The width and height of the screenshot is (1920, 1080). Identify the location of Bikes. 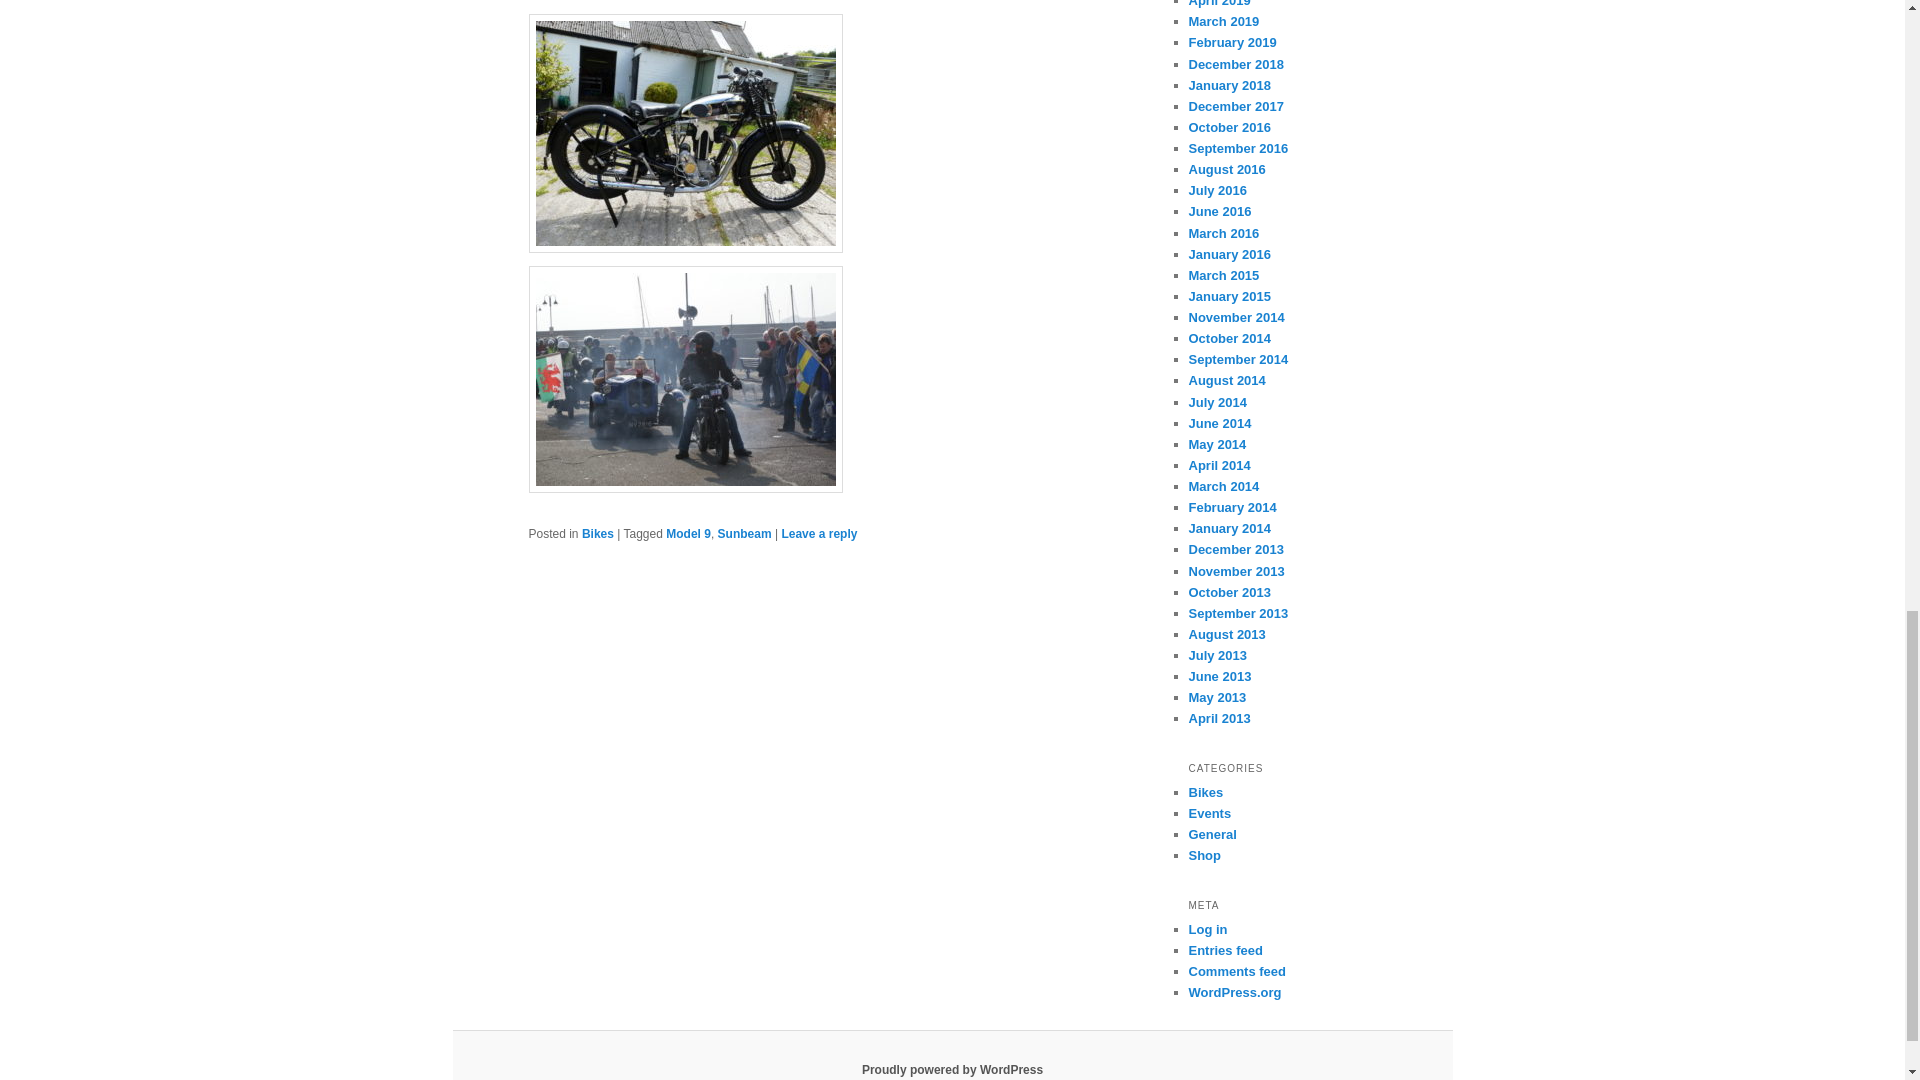
(598, 534).